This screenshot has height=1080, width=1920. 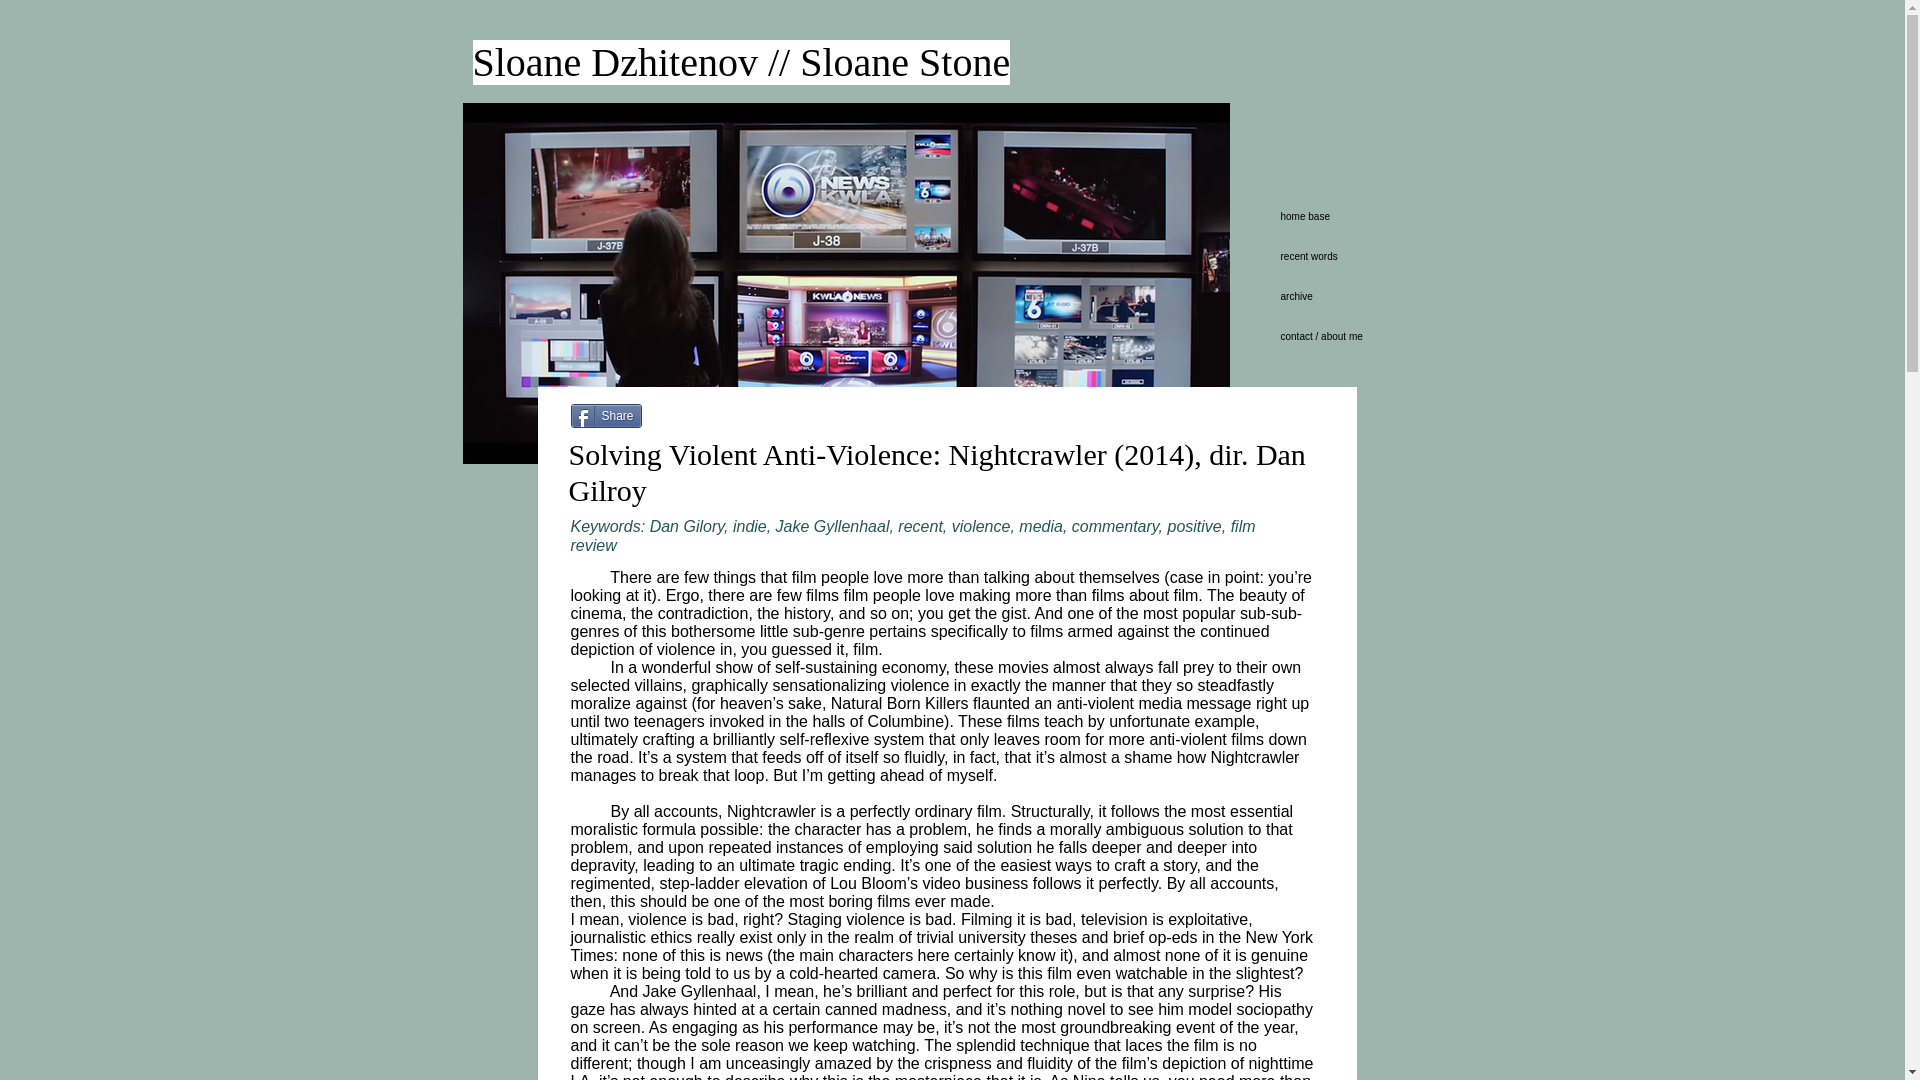 I want to click on Twitter Tweet, so click(x=688, y=418).